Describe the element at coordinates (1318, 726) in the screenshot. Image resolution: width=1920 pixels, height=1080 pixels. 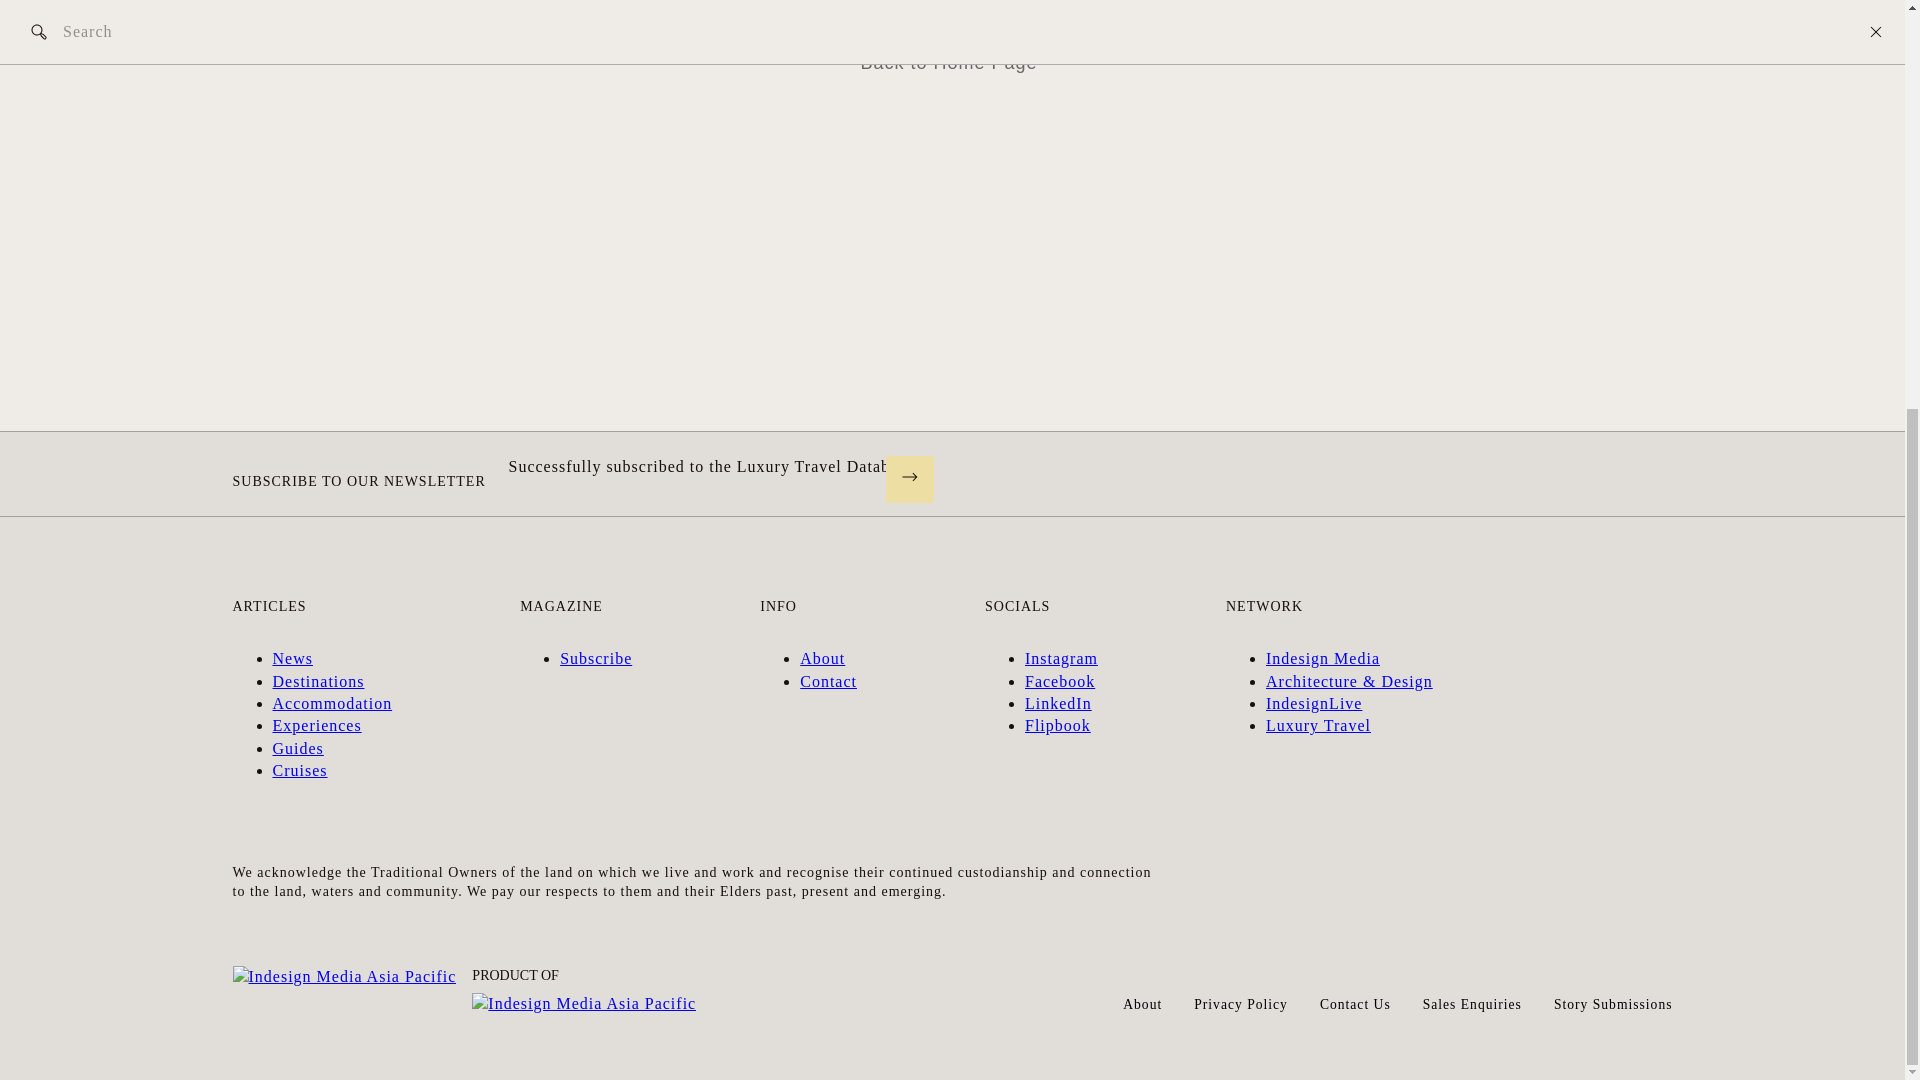
I see `Luxury Travel` at that location.